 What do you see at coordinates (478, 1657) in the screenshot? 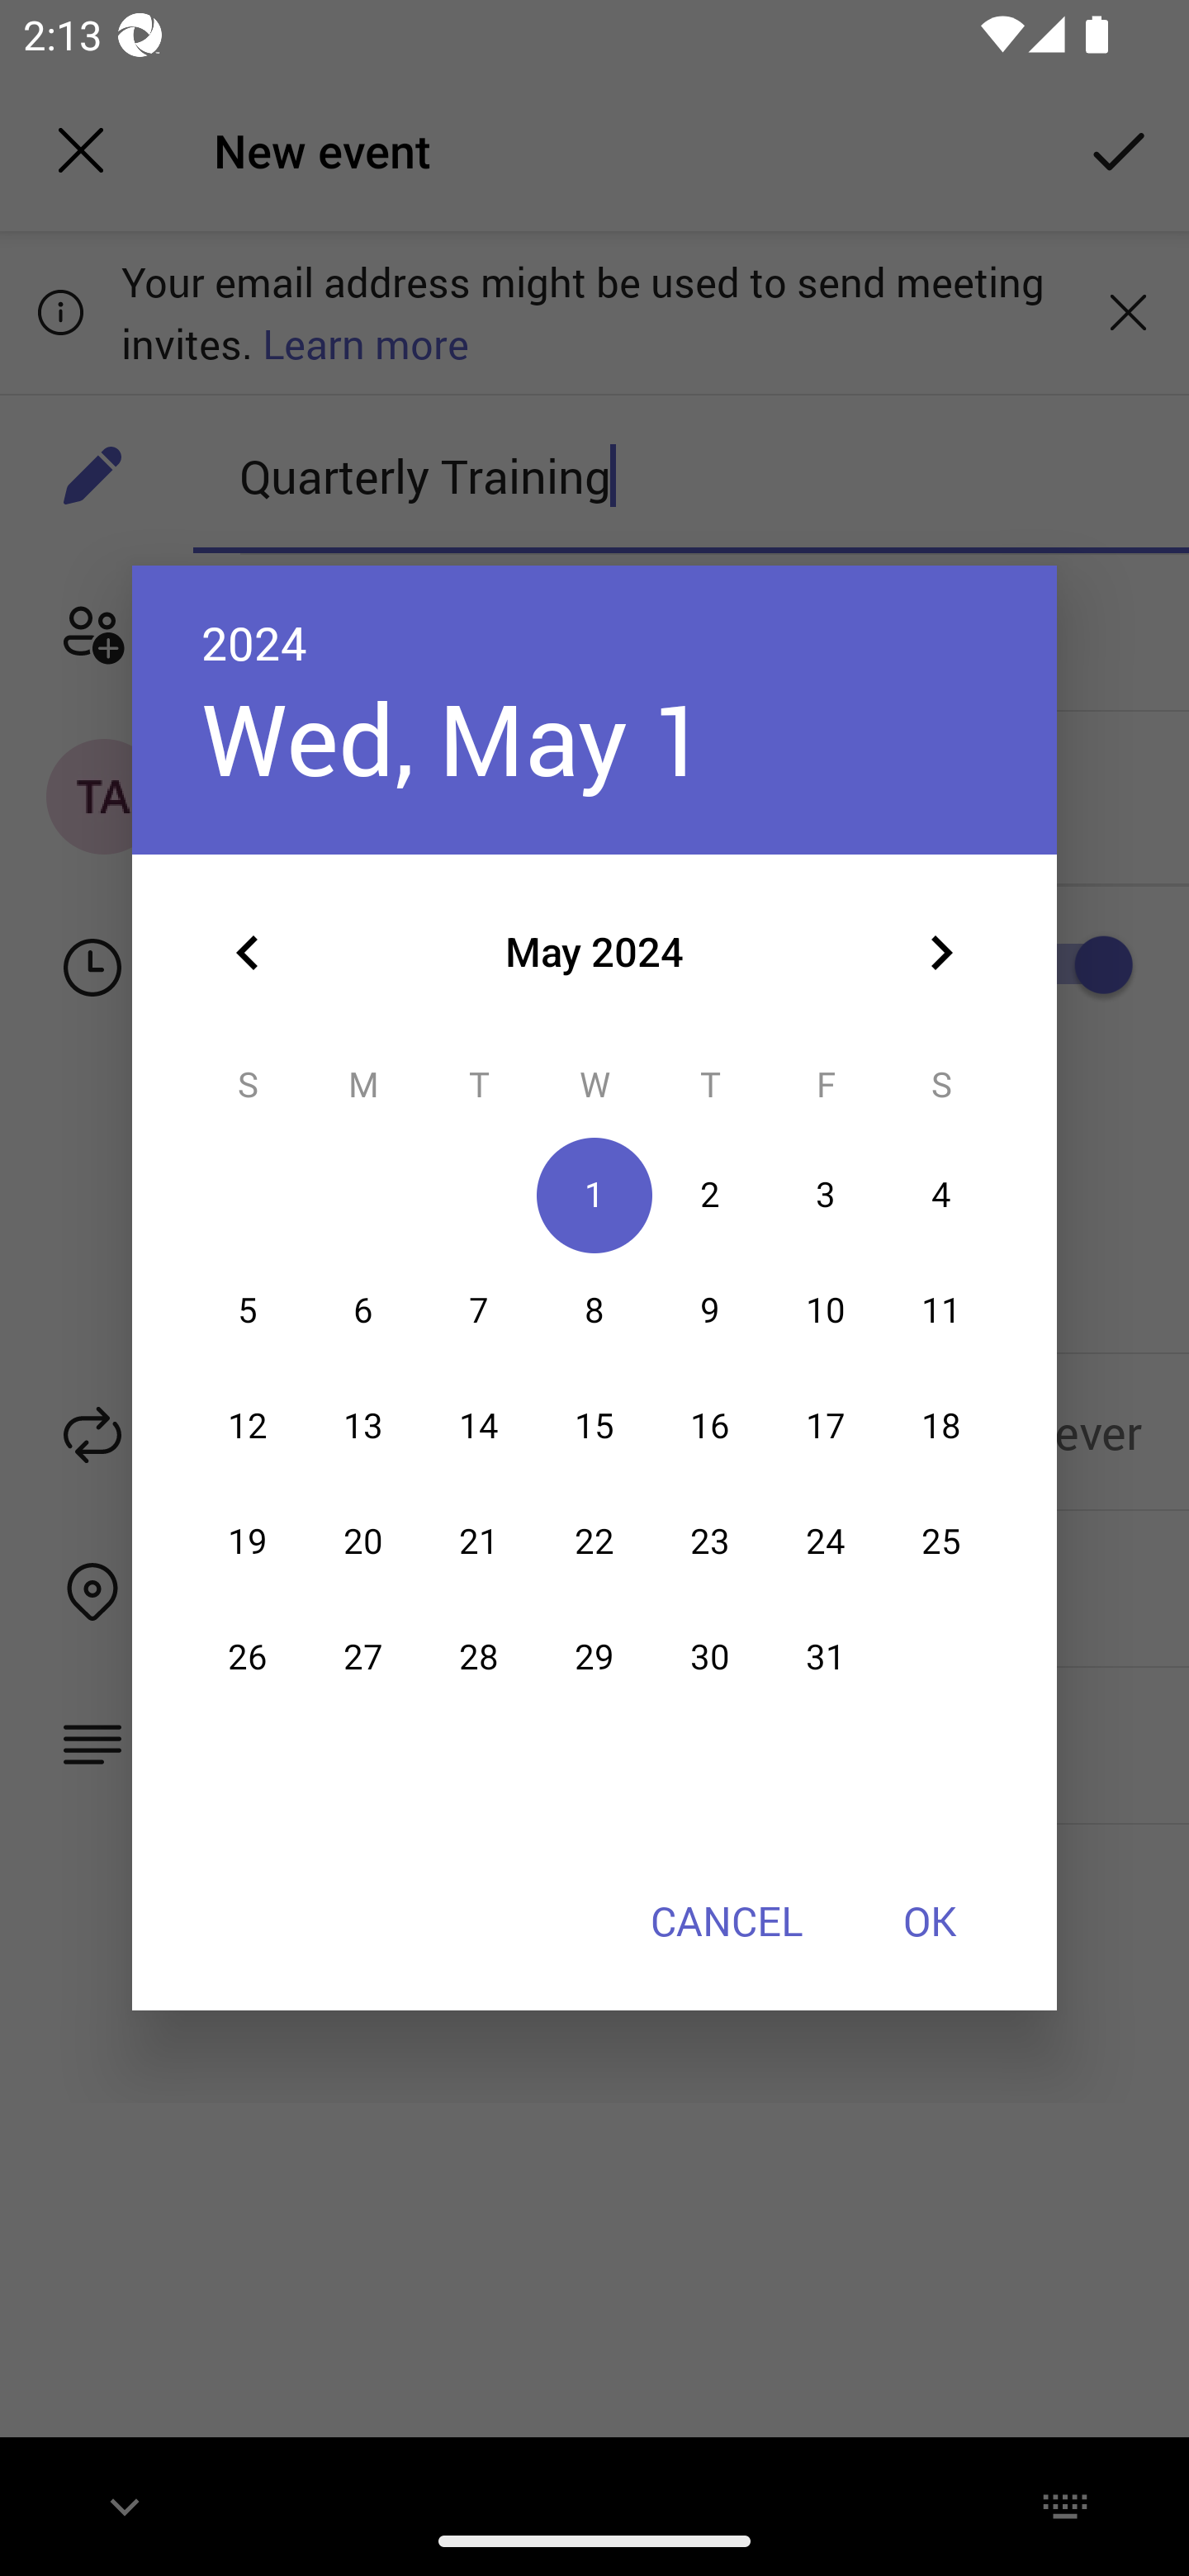
I see `28 28 May 2024` at bounding box center [478, 1657].